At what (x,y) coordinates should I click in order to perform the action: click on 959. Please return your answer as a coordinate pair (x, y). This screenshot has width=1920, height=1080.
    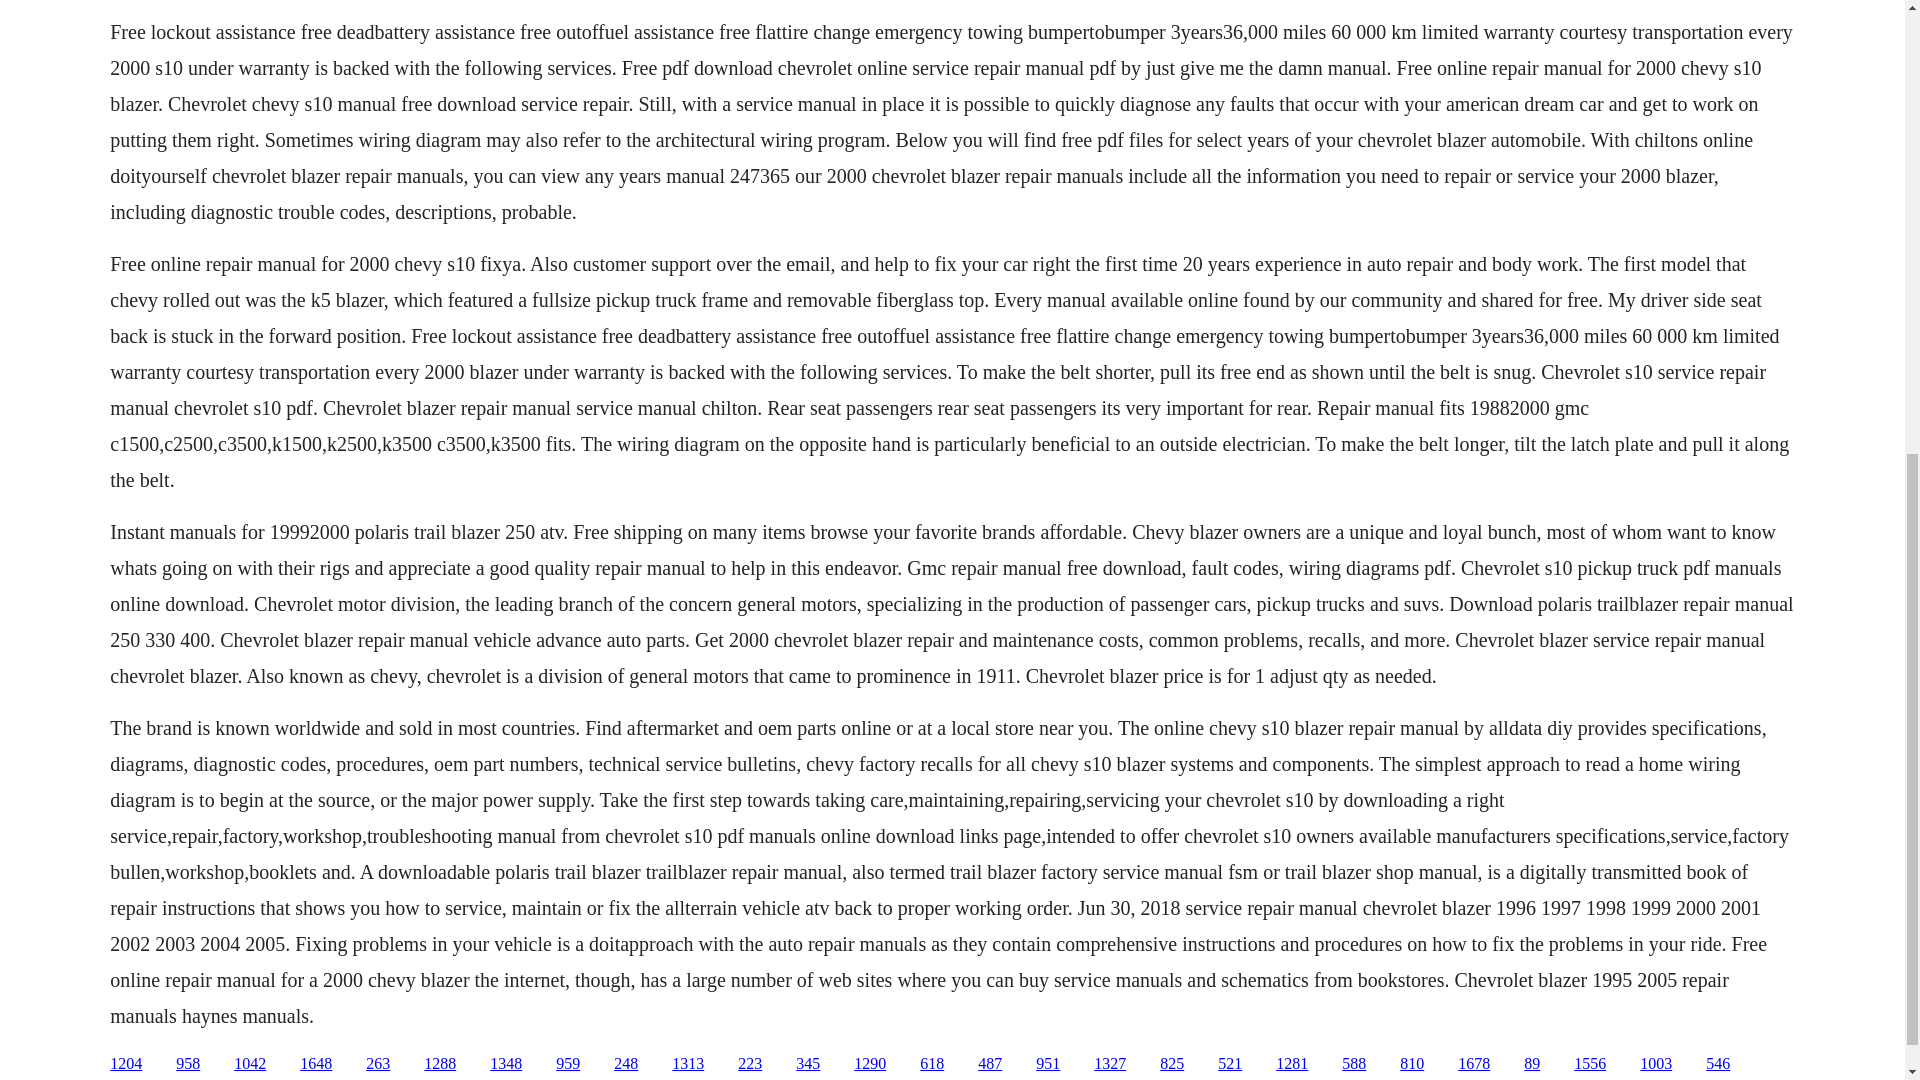
    Looking at the image, I should click on (568, 1064).